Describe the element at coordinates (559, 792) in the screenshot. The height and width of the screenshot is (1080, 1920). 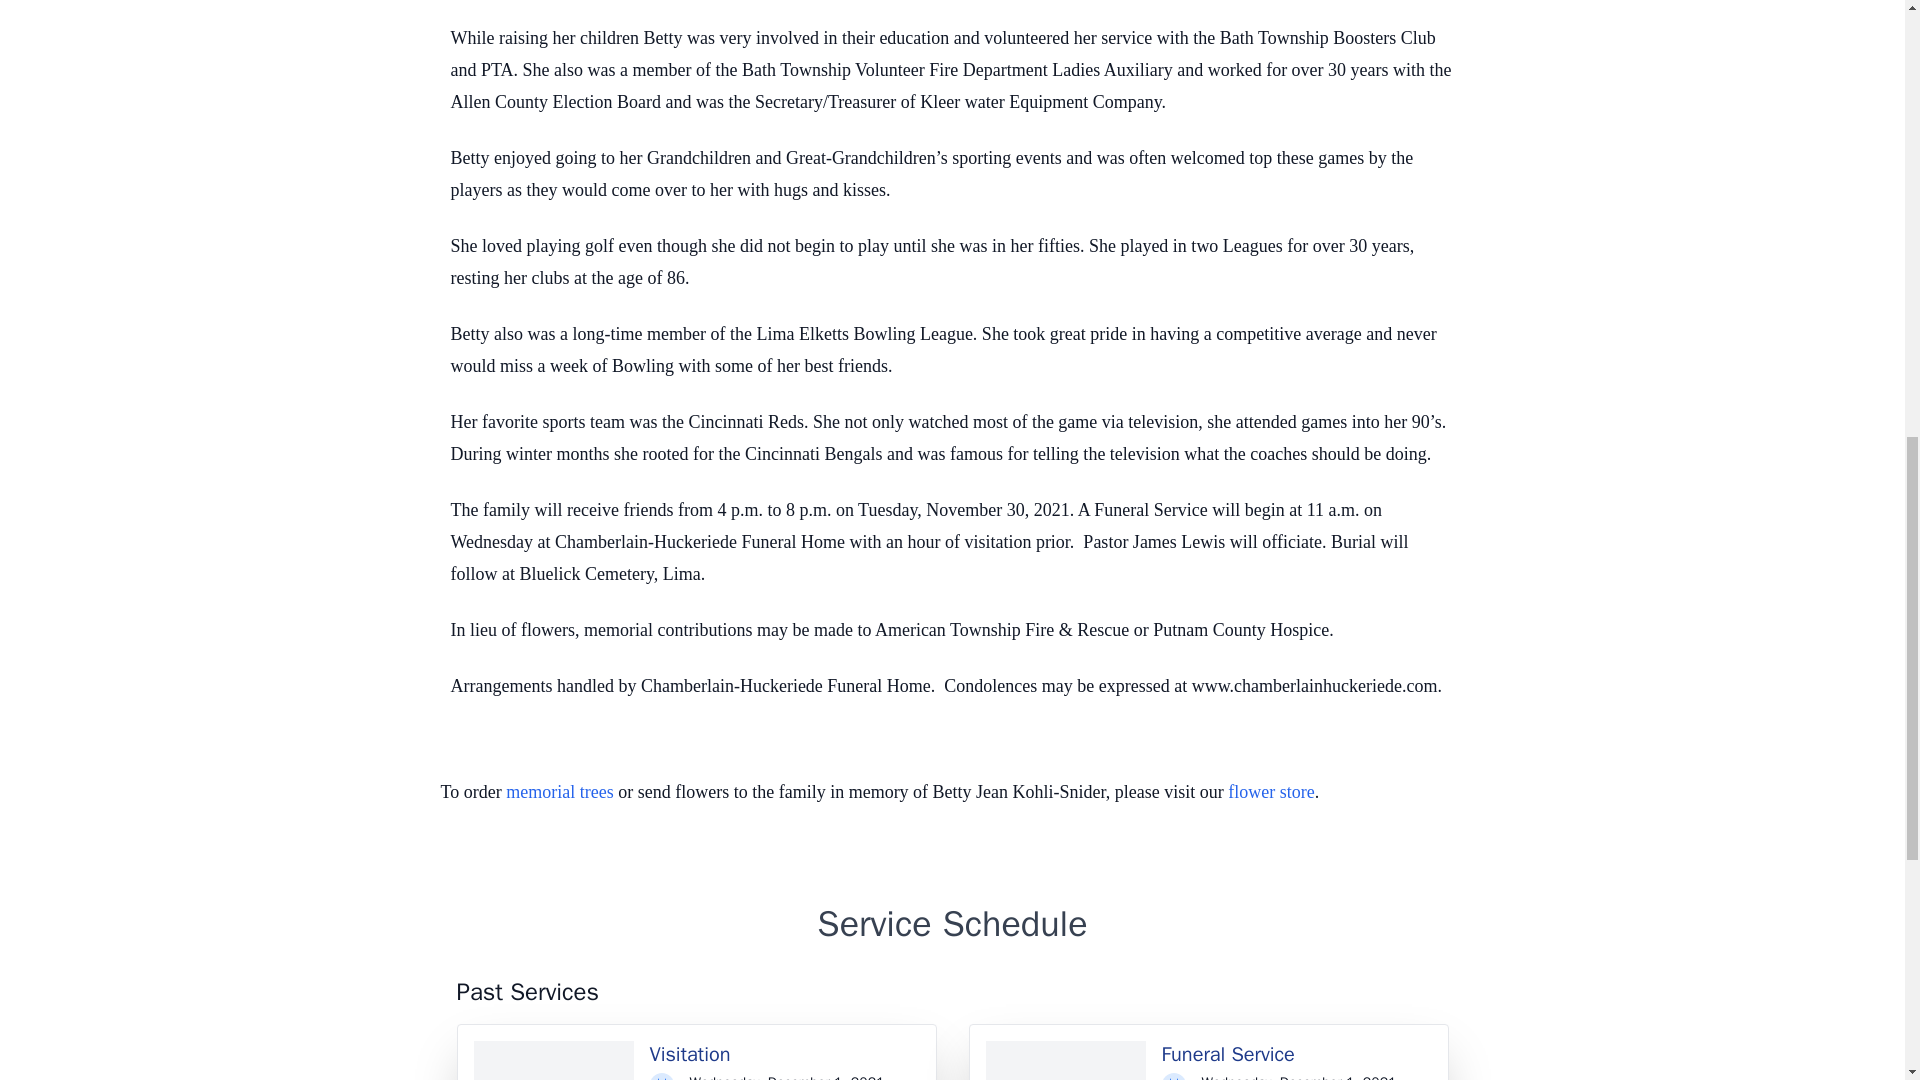
I see `memorial trees` at that location.